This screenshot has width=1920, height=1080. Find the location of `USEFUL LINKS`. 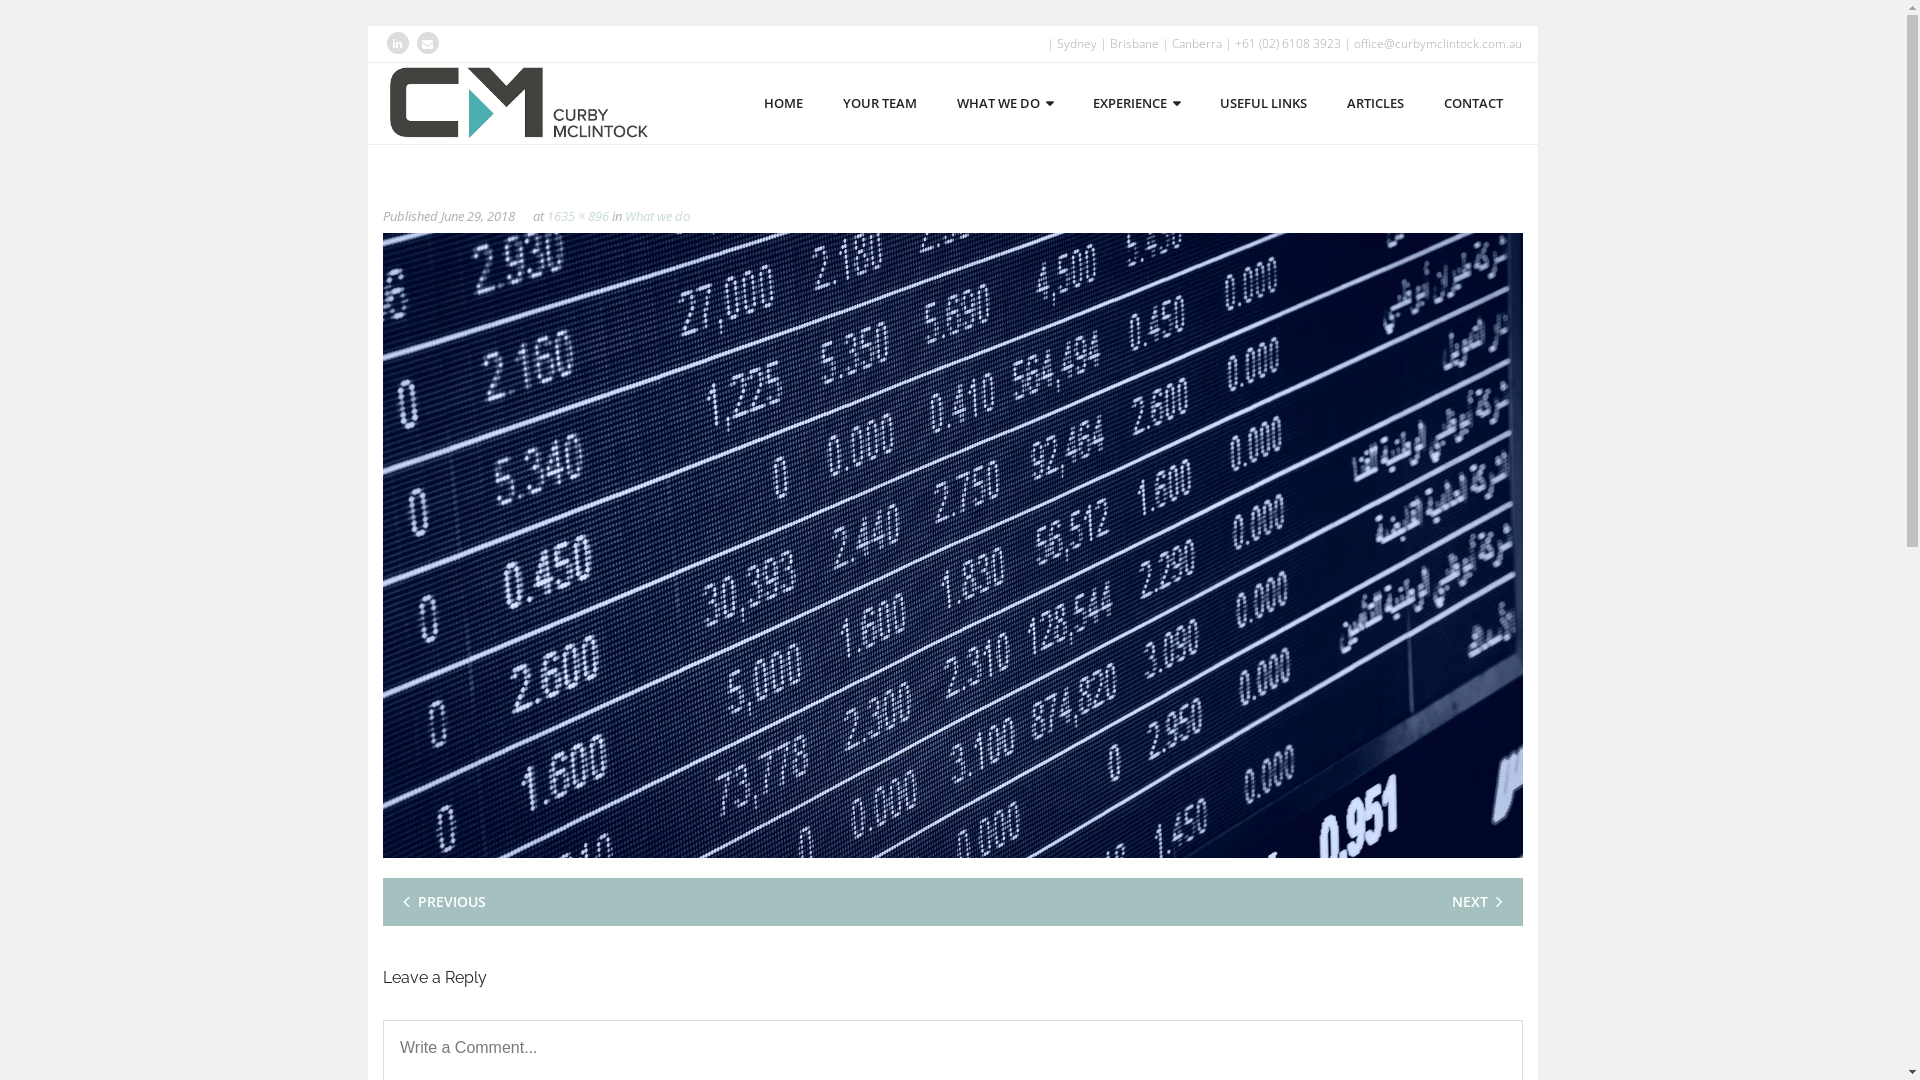

USEFUL LINKS is located at coordinates (1264, 104).